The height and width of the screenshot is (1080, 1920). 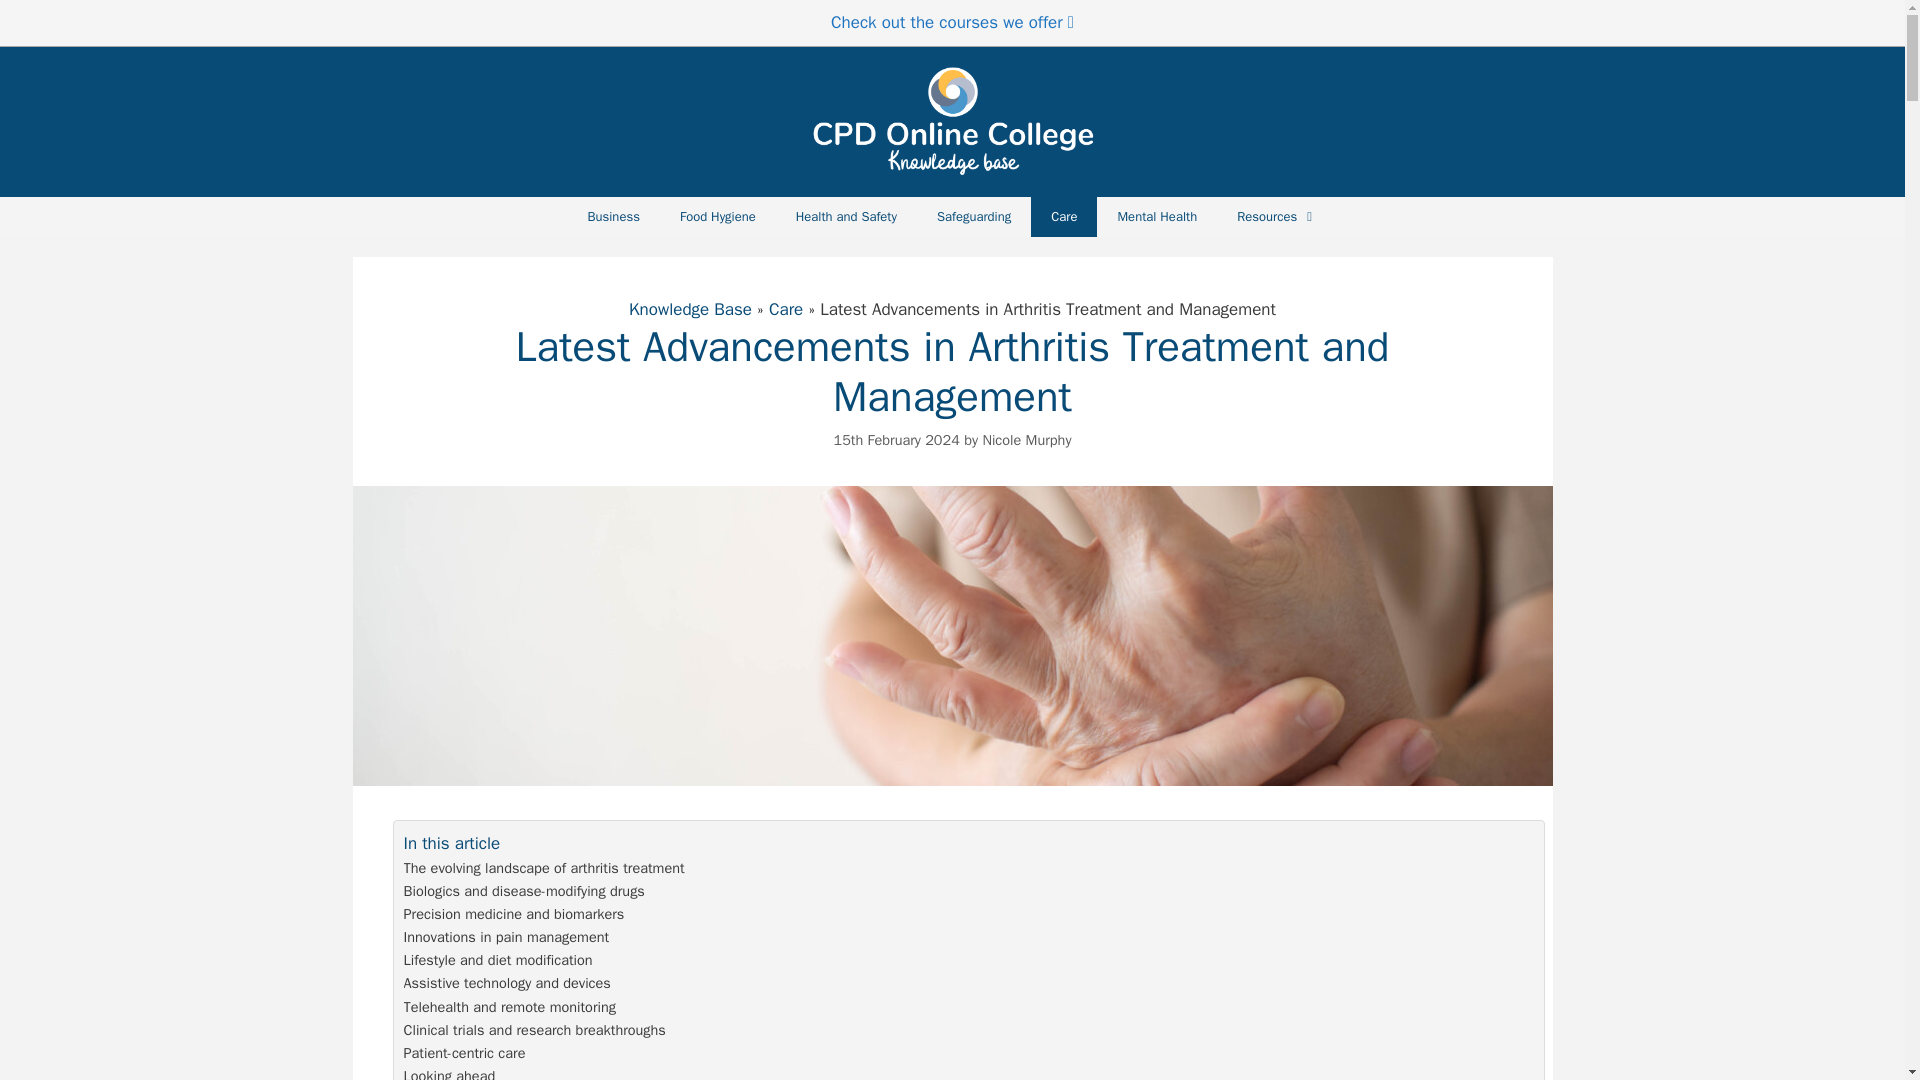 What do you see at coordinates (1276, 216) in the screenshot?
I see `Resources` at bounding box center [1276, 216].